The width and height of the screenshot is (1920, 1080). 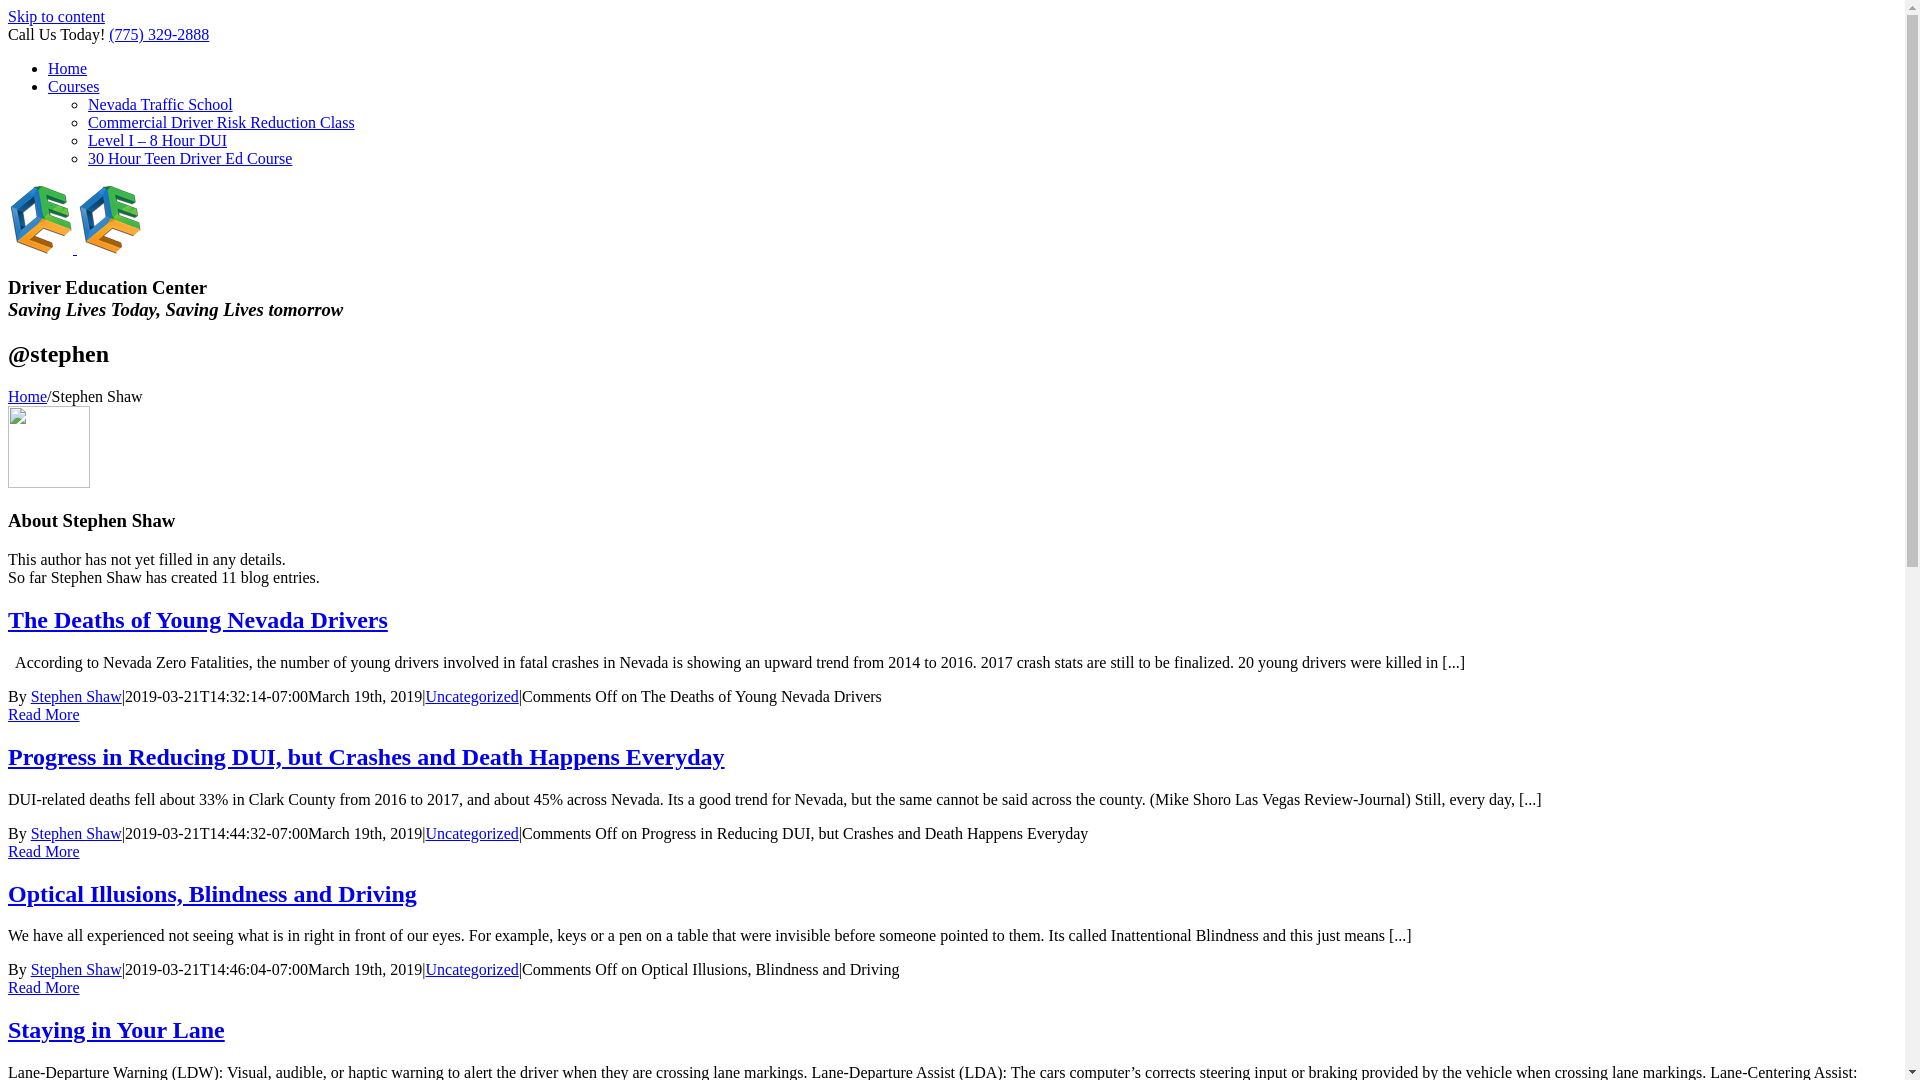 I want to click on Optical Illusions, Blindness and Driving, so click(x=212, y=893).